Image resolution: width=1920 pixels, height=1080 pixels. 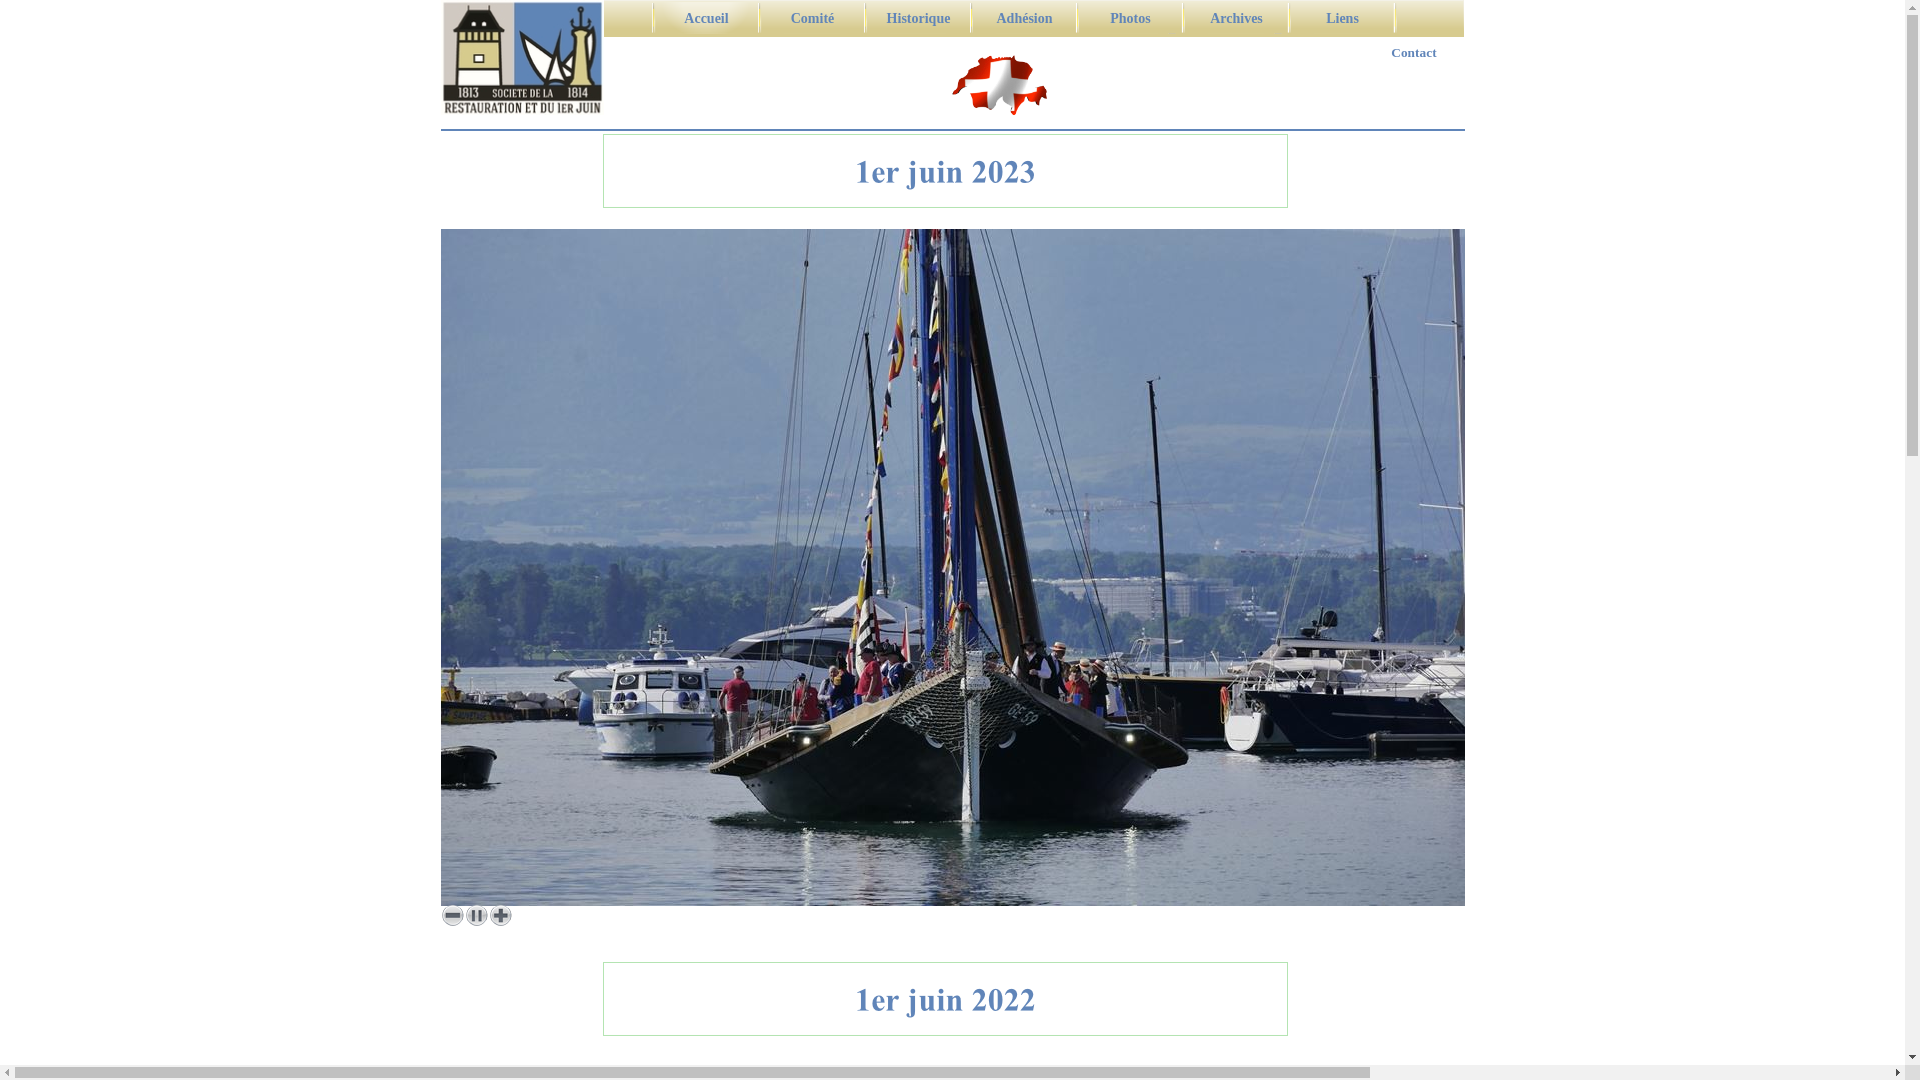 What do you see at coordinates (1342, 18) in the screenshot?
I see `Liens` at bounding box center [1342, 18].